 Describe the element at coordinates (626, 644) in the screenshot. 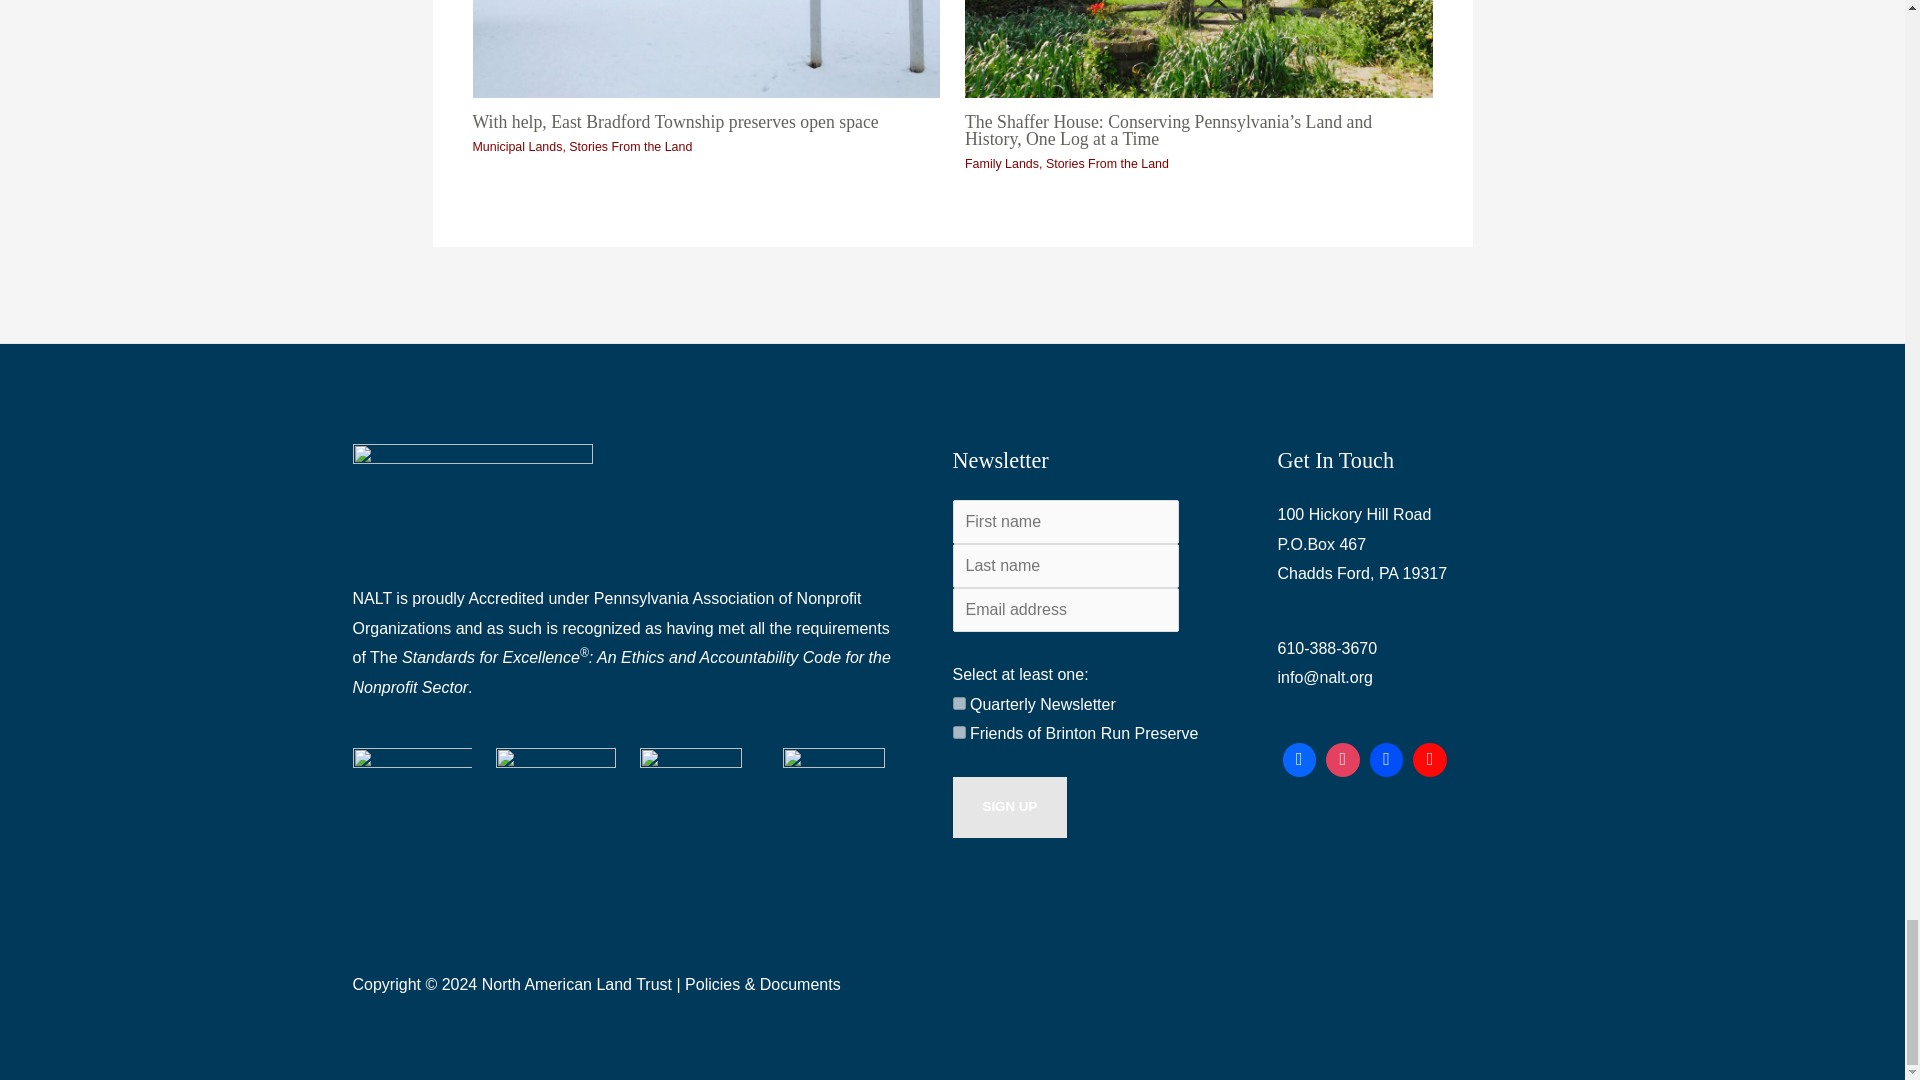

I see `Page 1` at that location.